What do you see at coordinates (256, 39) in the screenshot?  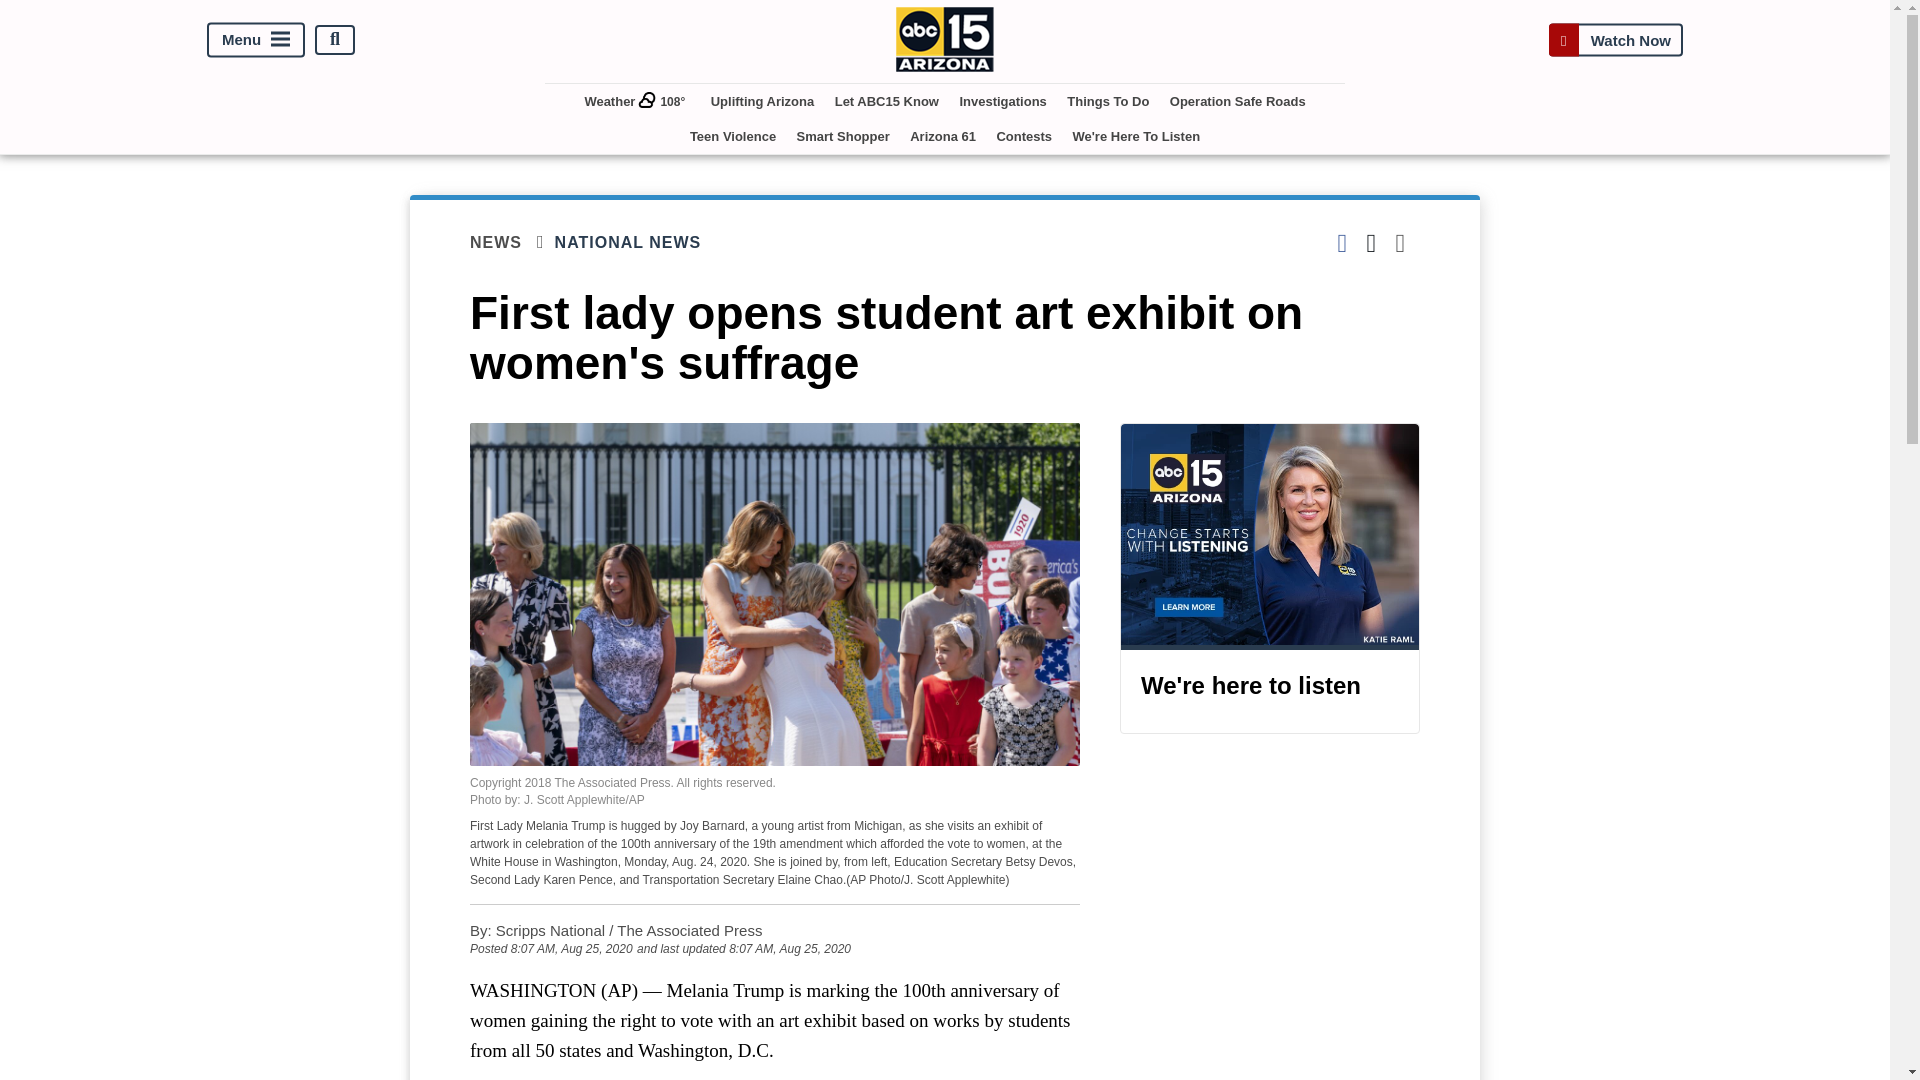 I see `Menu` at bounding box center [256, 39].